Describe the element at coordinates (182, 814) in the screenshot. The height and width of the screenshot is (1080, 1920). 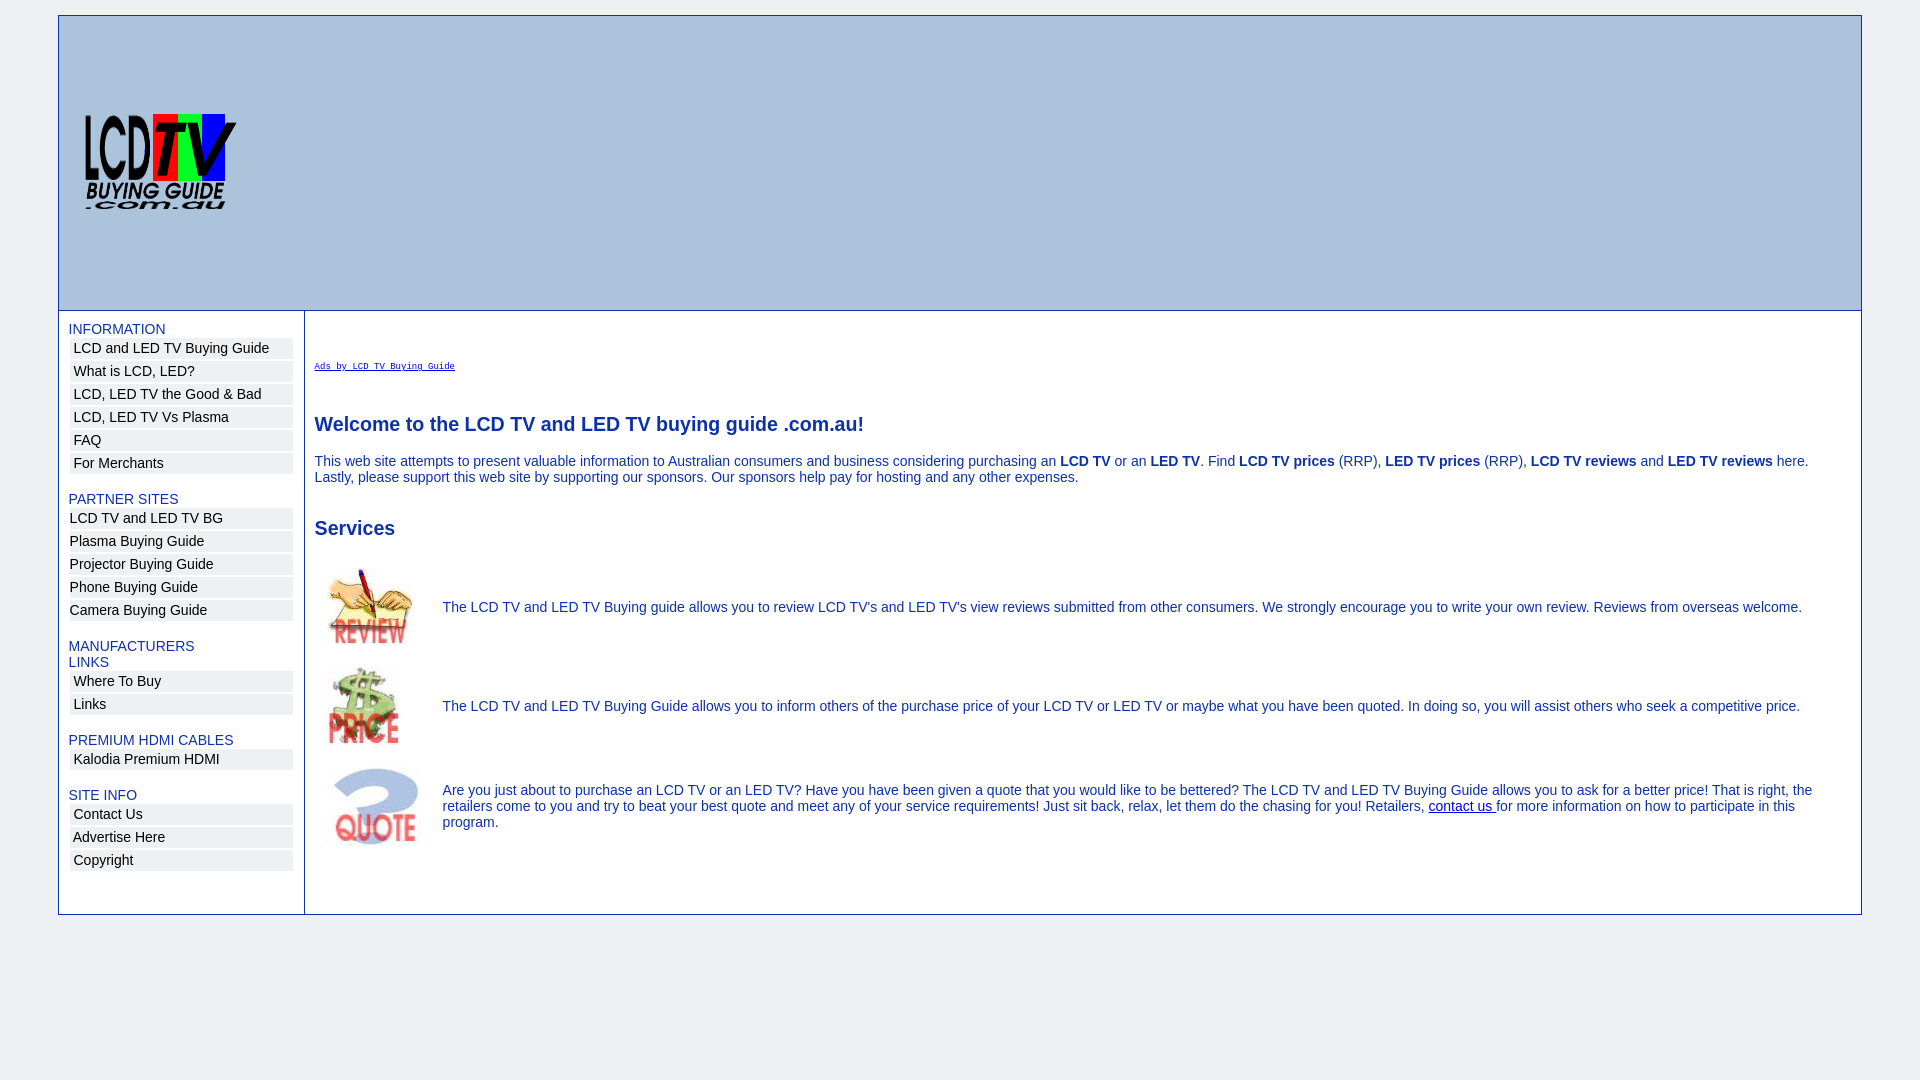
I see ` Contact Us` at that location.